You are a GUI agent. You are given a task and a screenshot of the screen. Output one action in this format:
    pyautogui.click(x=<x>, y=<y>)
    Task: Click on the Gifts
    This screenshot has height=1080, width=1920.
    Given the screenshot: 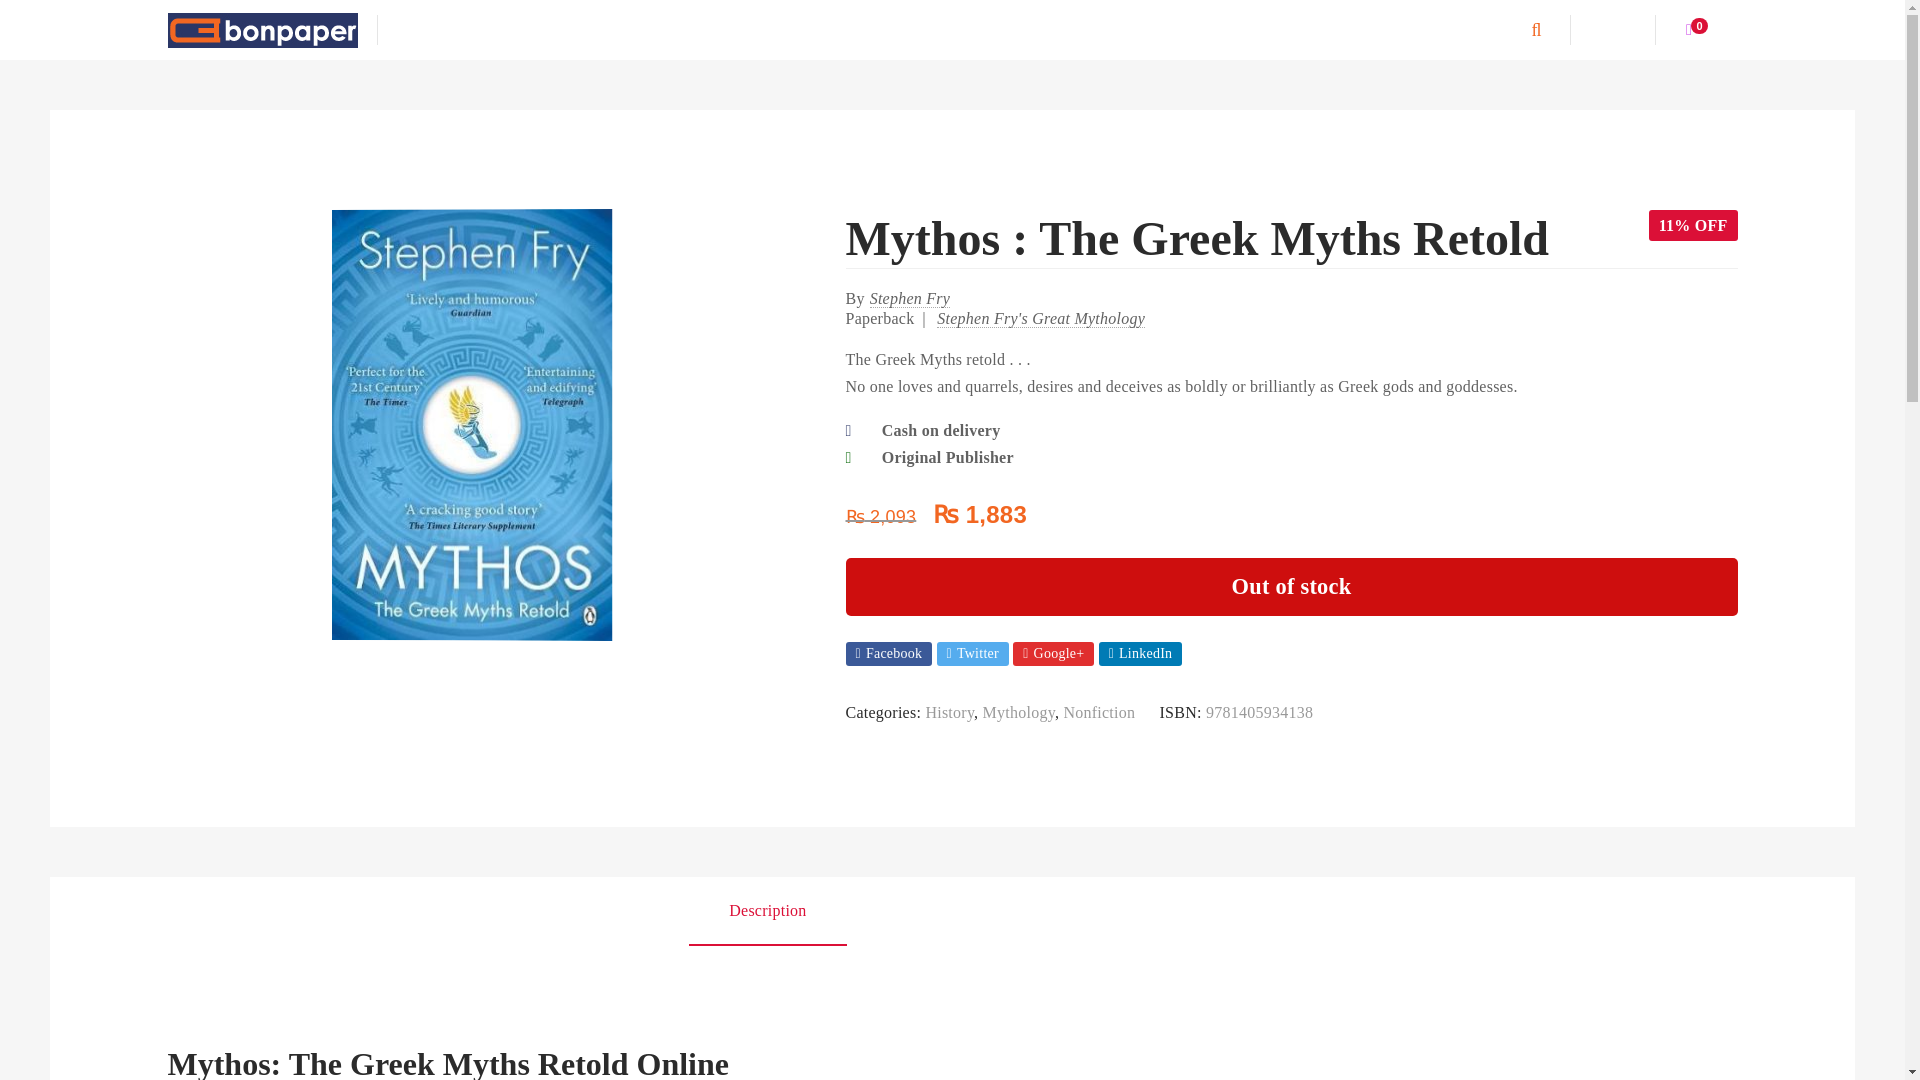 What is the action you would take?
    pyautogui.click(x=986, y=30)
    